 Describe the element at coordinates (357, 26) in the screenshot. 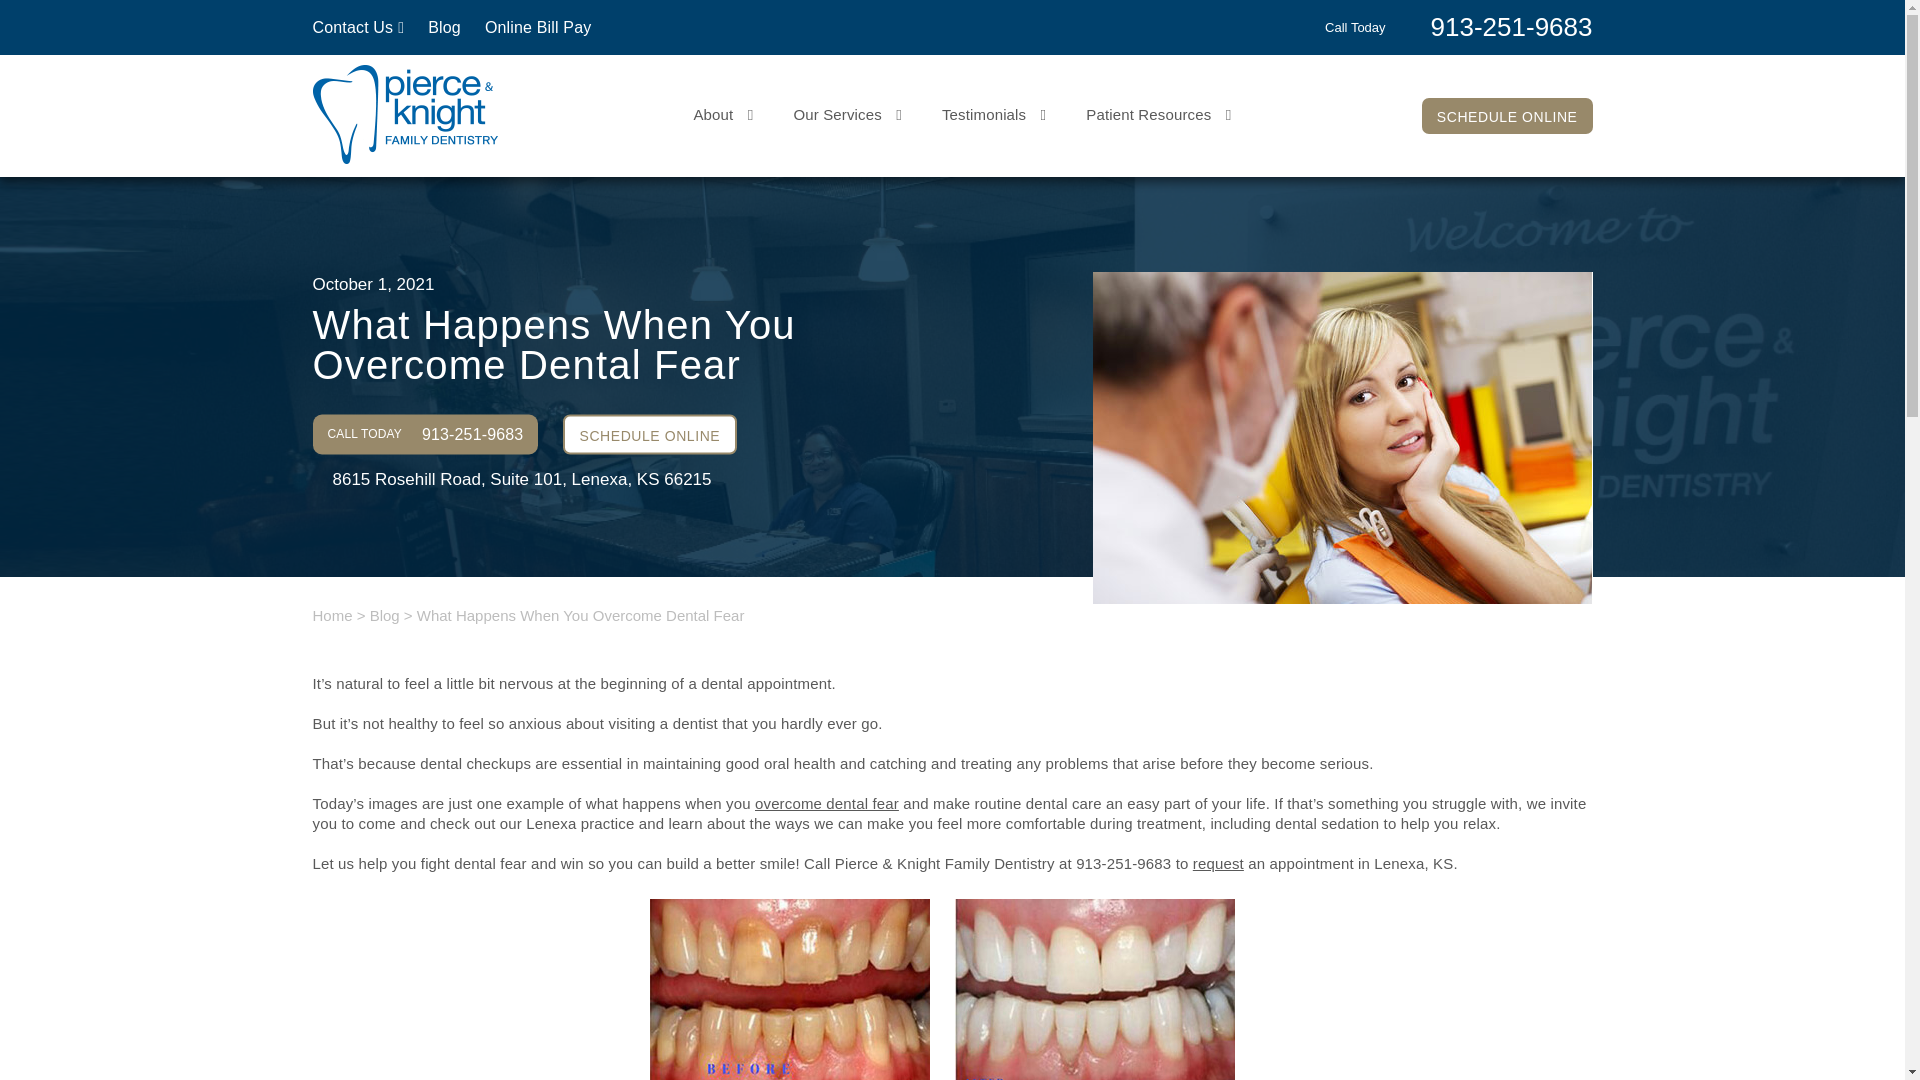

I see `Contact Us` at that location.